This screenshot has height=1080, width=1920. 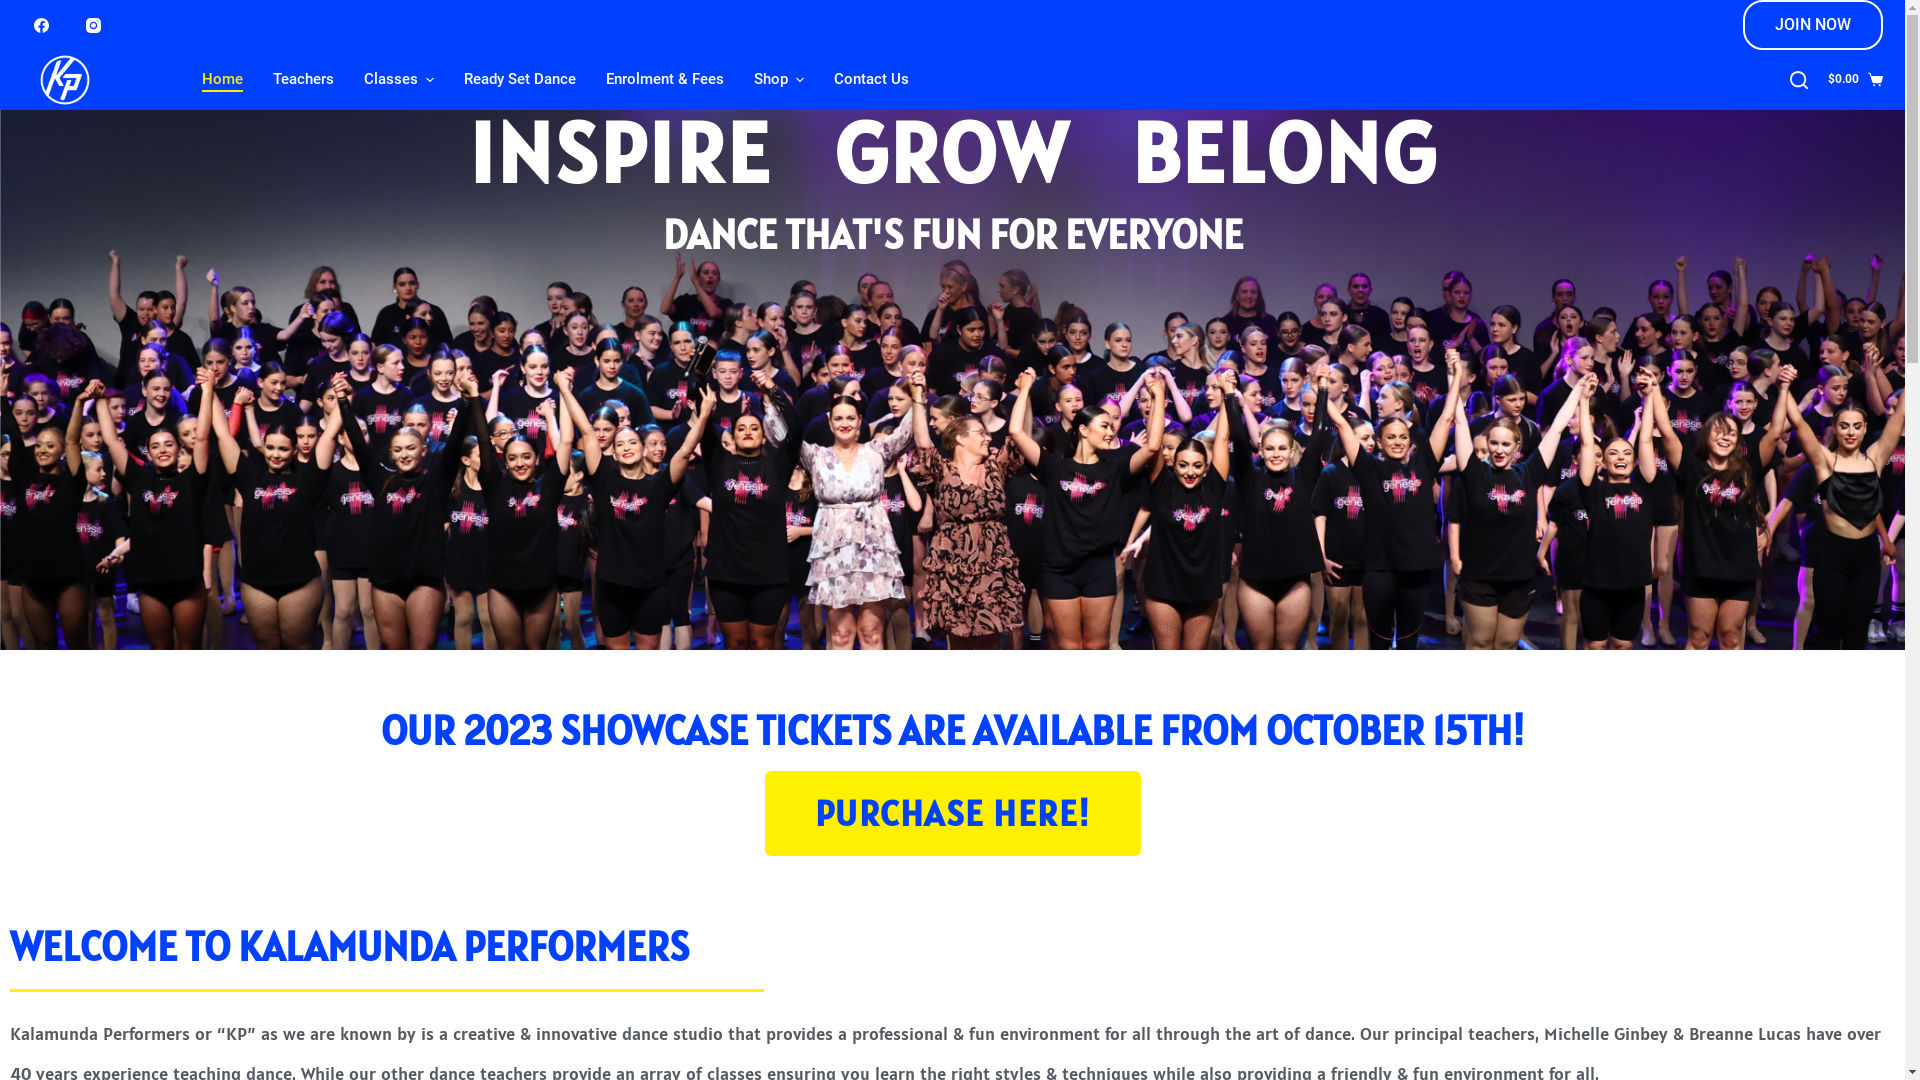 I want to click on PURCHASE HERE!, so click(x=952, y=814).